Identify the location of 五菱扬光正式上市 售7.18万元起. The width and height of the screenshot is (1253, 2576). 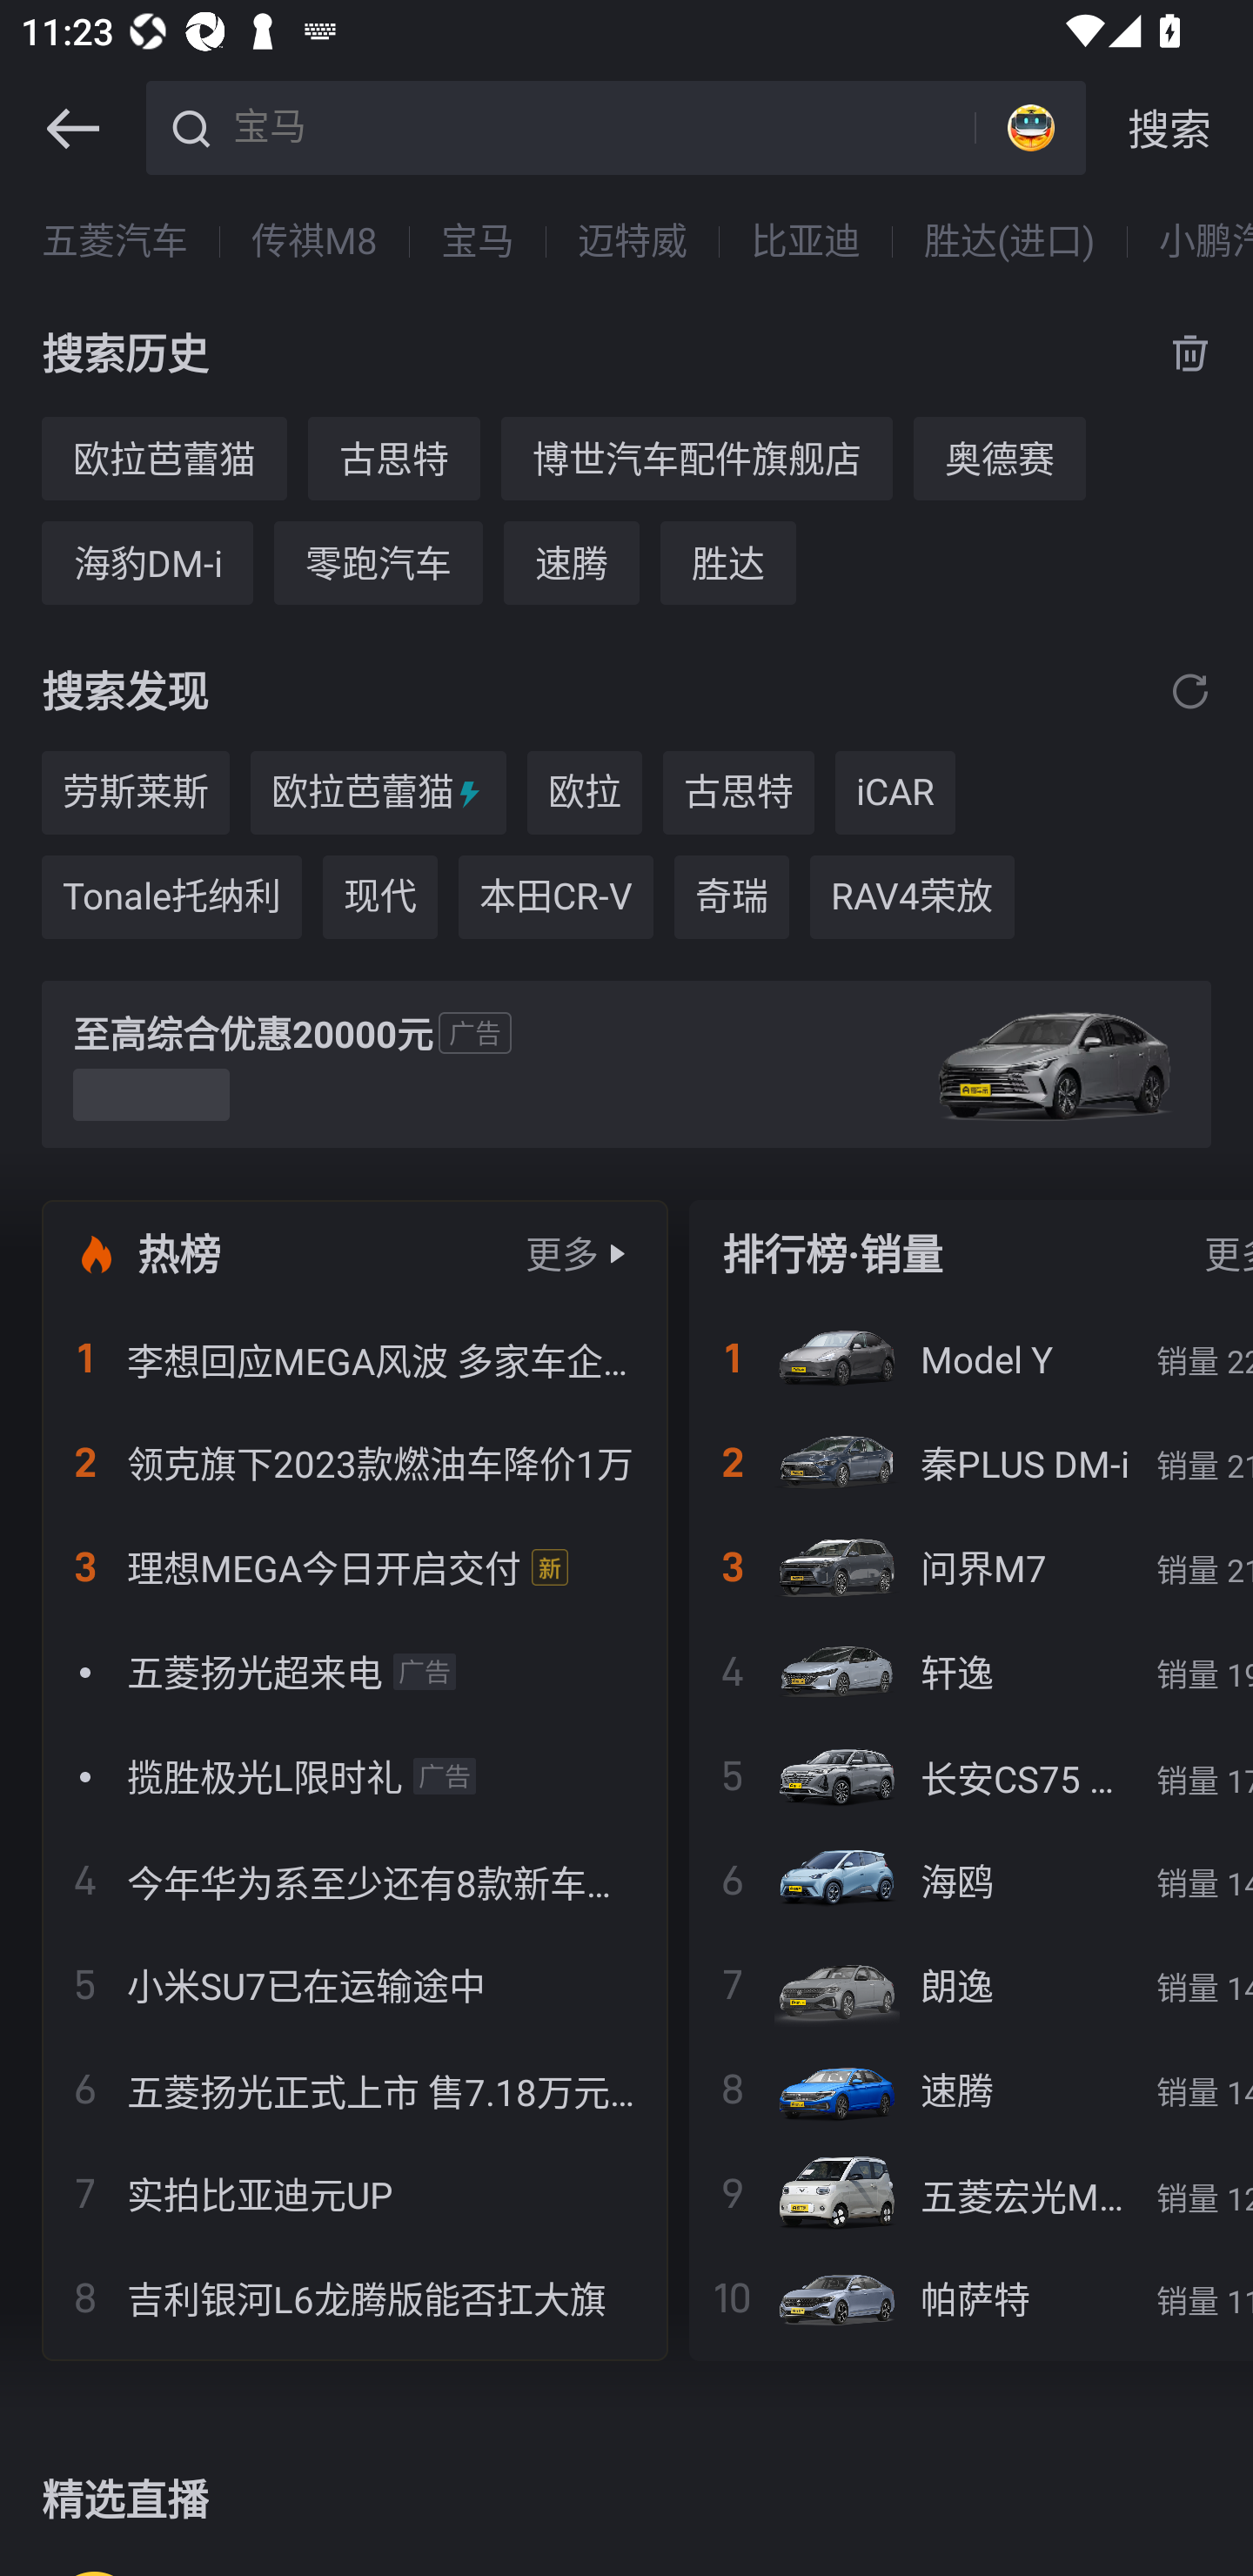
(355, 2089).